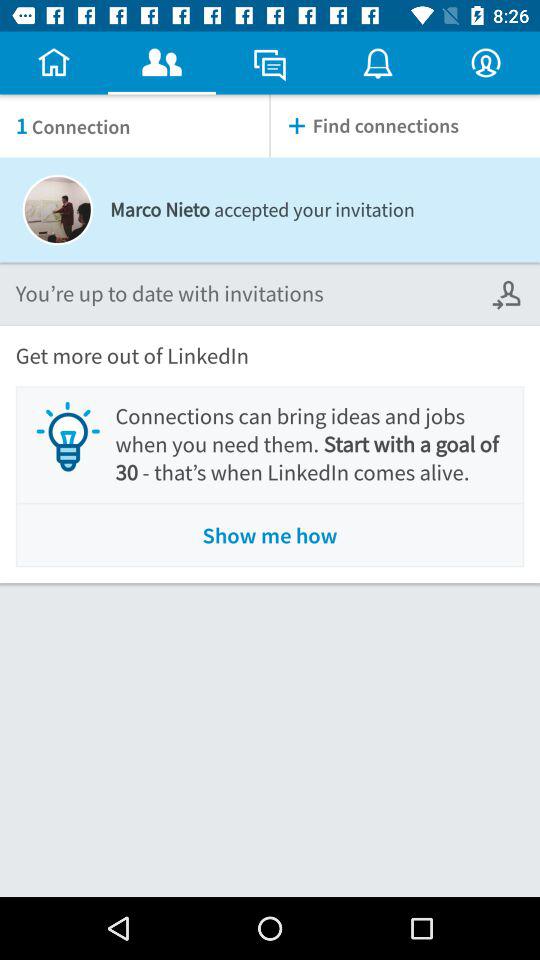  I want to click on launch the icon next to the 1 connection, so click(405, 126).